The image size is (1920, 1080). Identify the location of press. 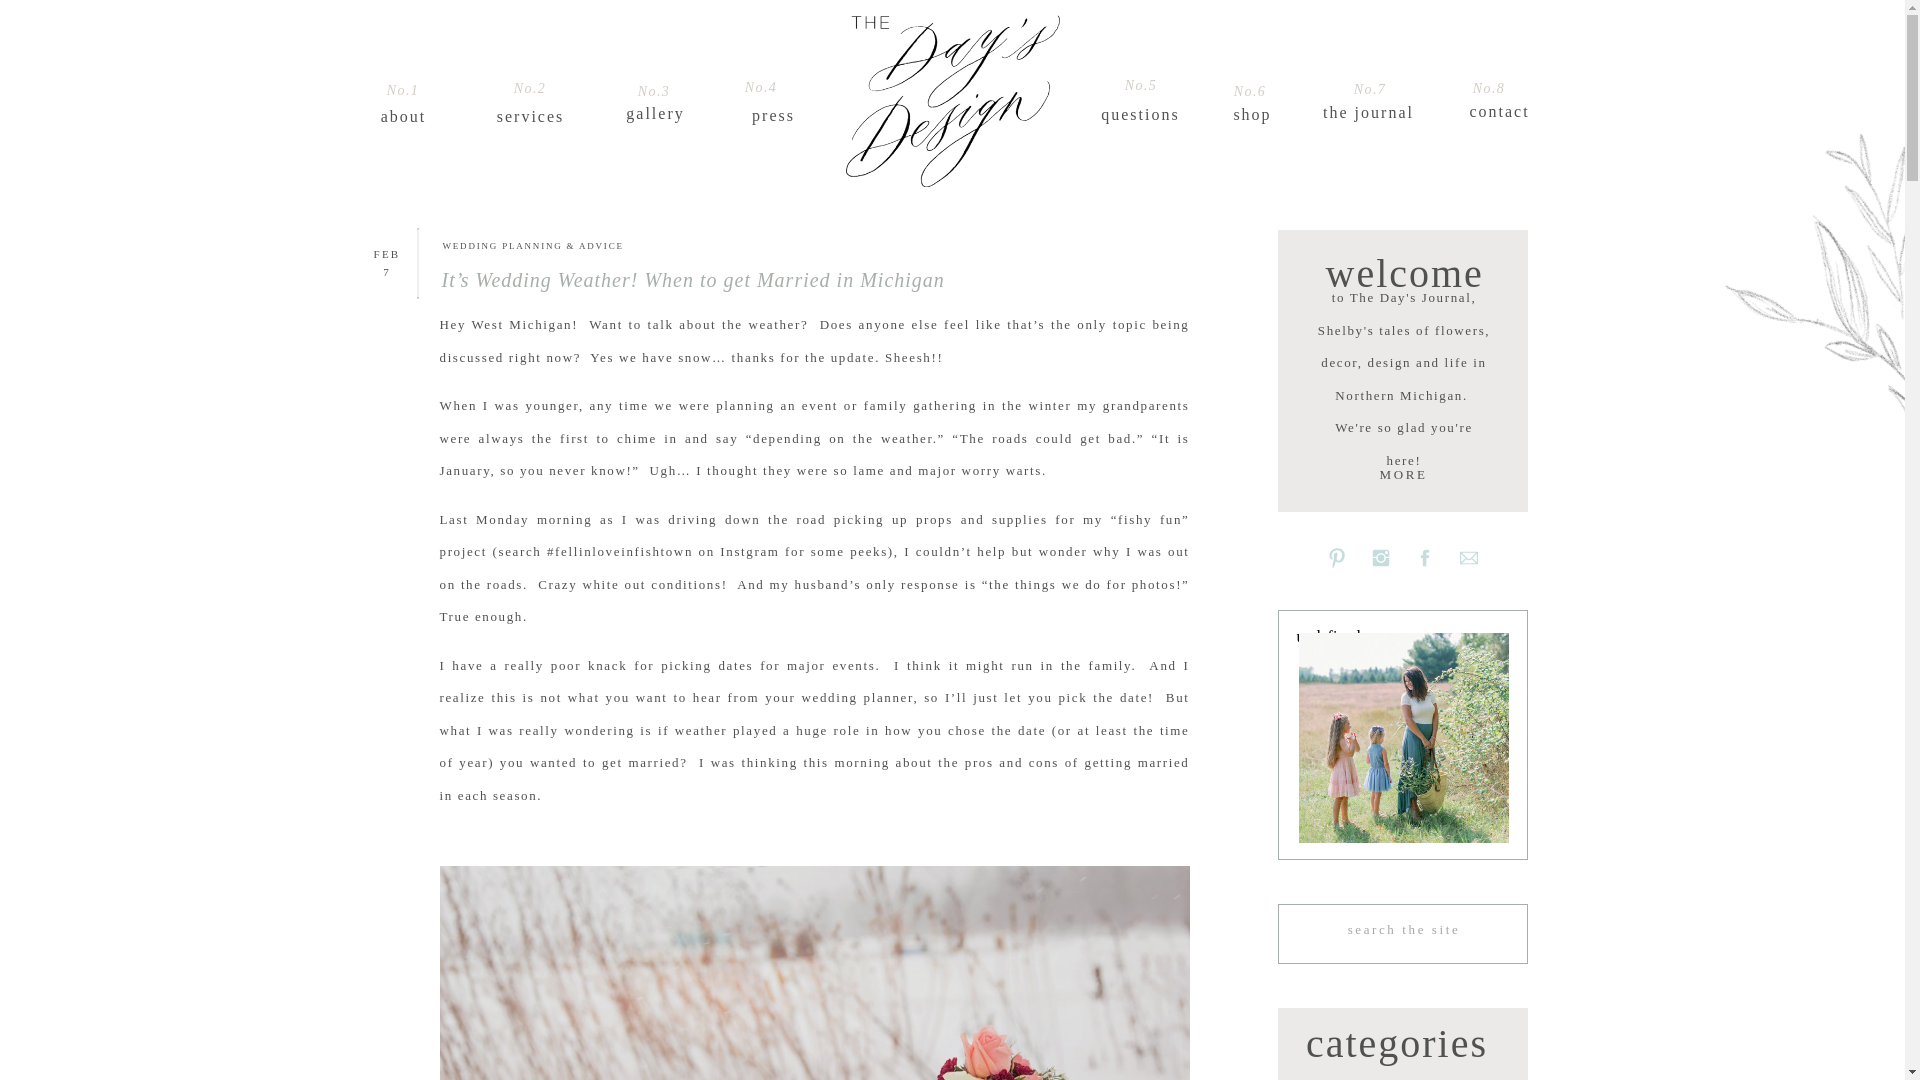
(772, 106).